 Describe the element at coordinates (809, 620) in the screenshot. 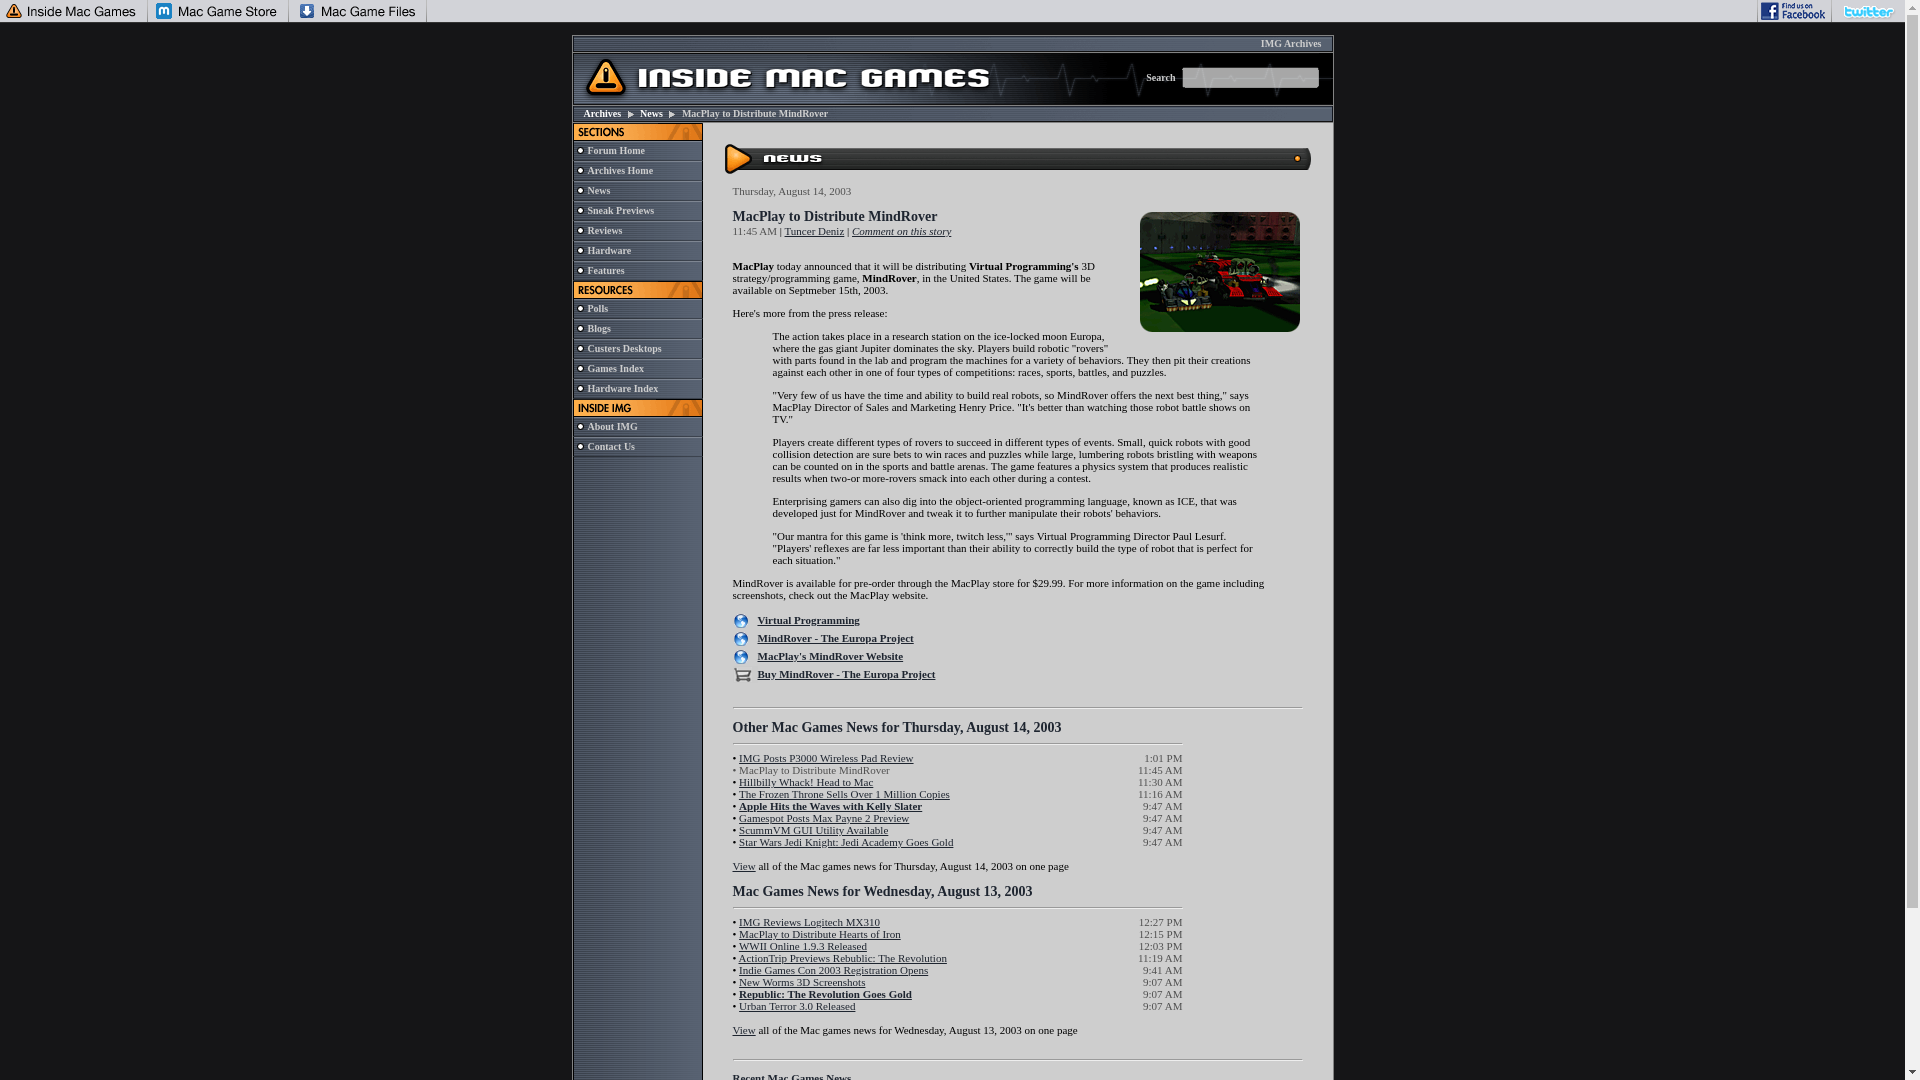

I see `Virtual Programming` at that location.